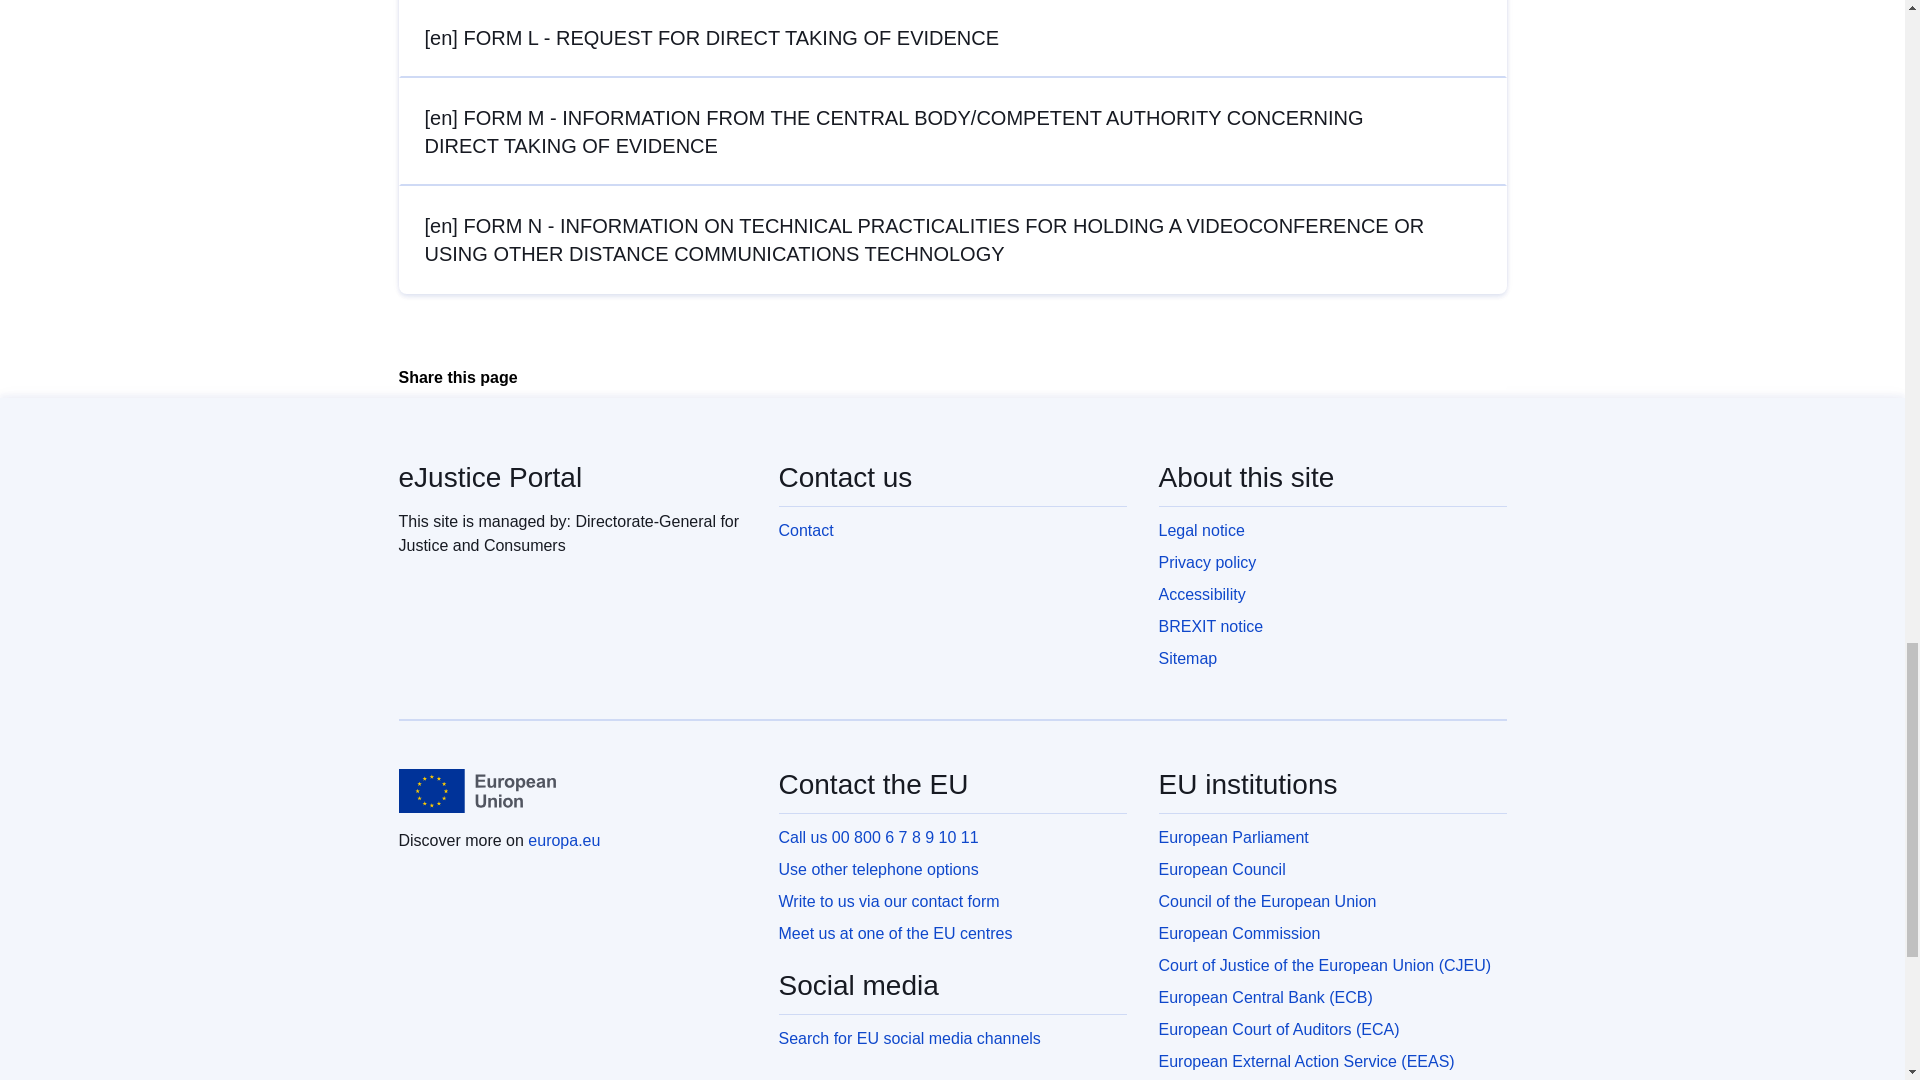 The width and height of the screenshot is (1920, 1080). Describe the element at coordinates (1212, 530) in the screenshot. I see `Legal notice` at that location.